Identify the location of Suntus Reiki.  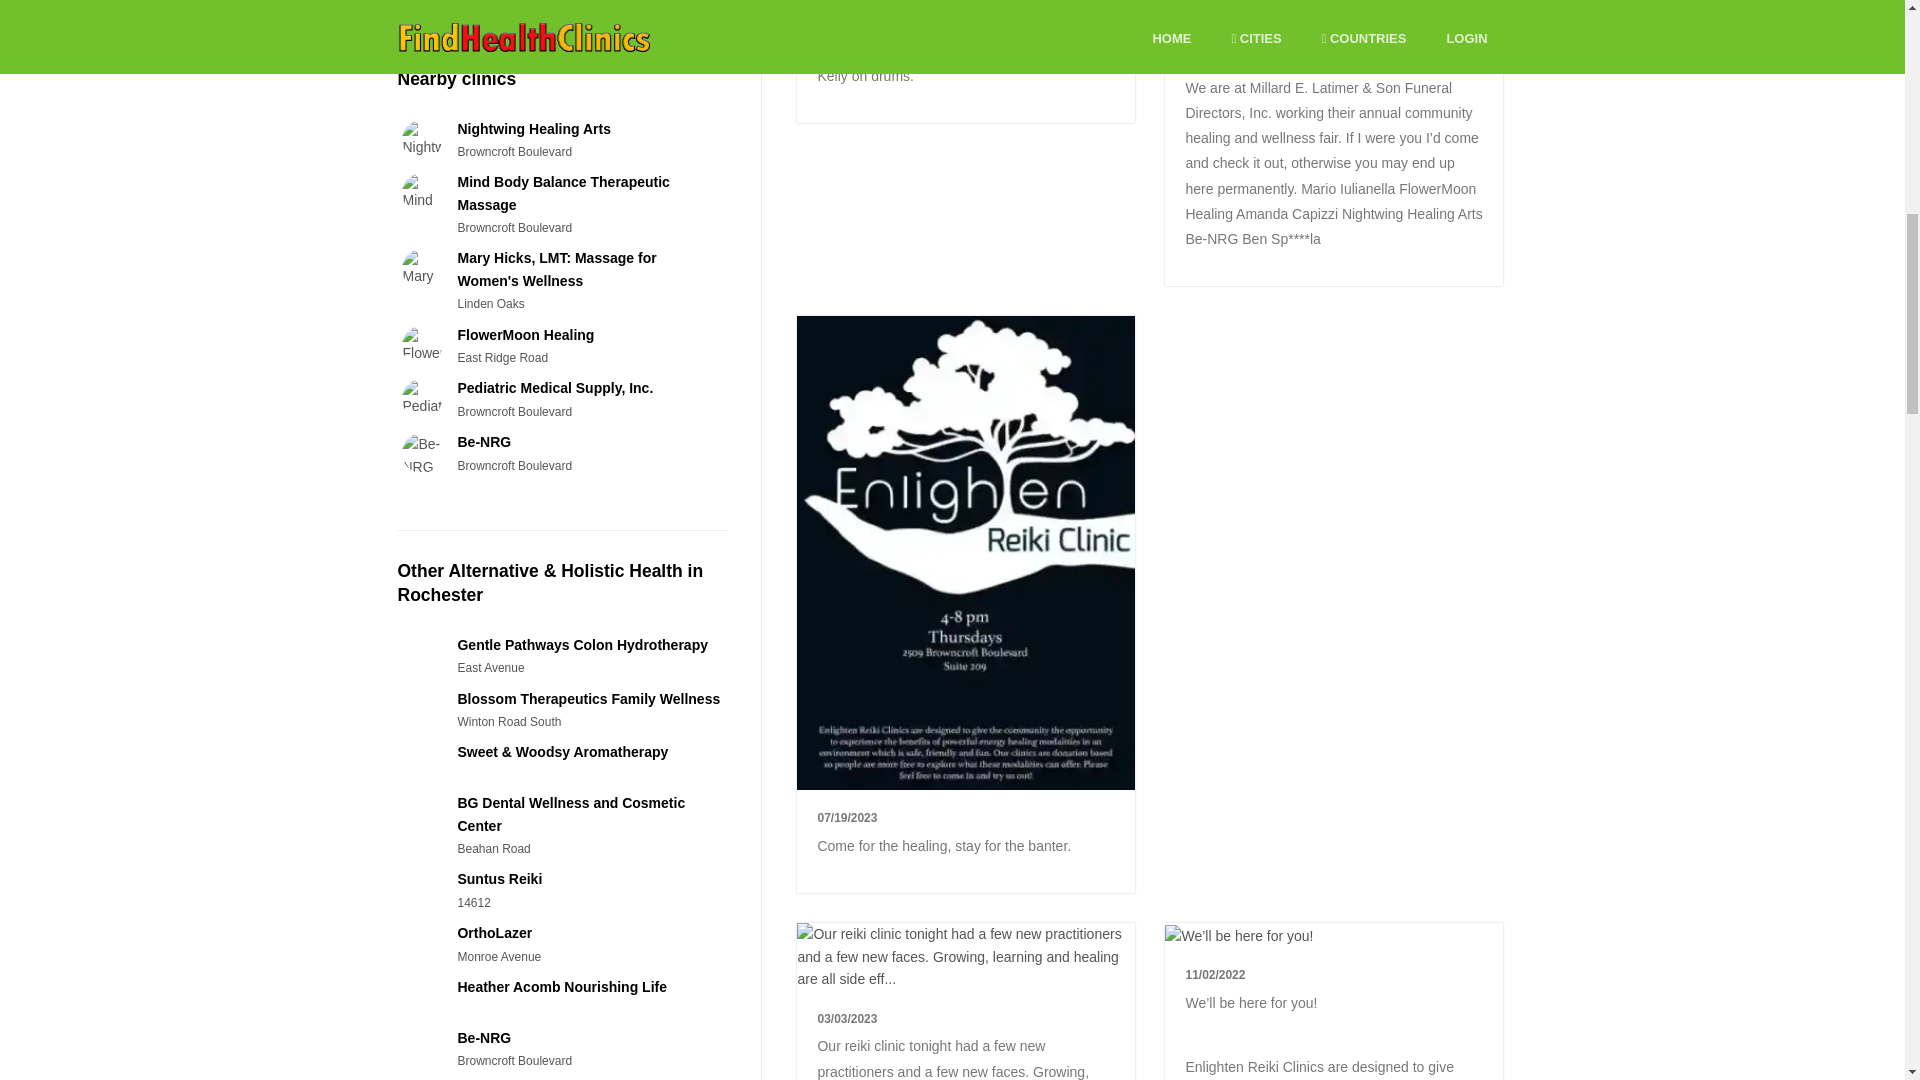
(498, 878).